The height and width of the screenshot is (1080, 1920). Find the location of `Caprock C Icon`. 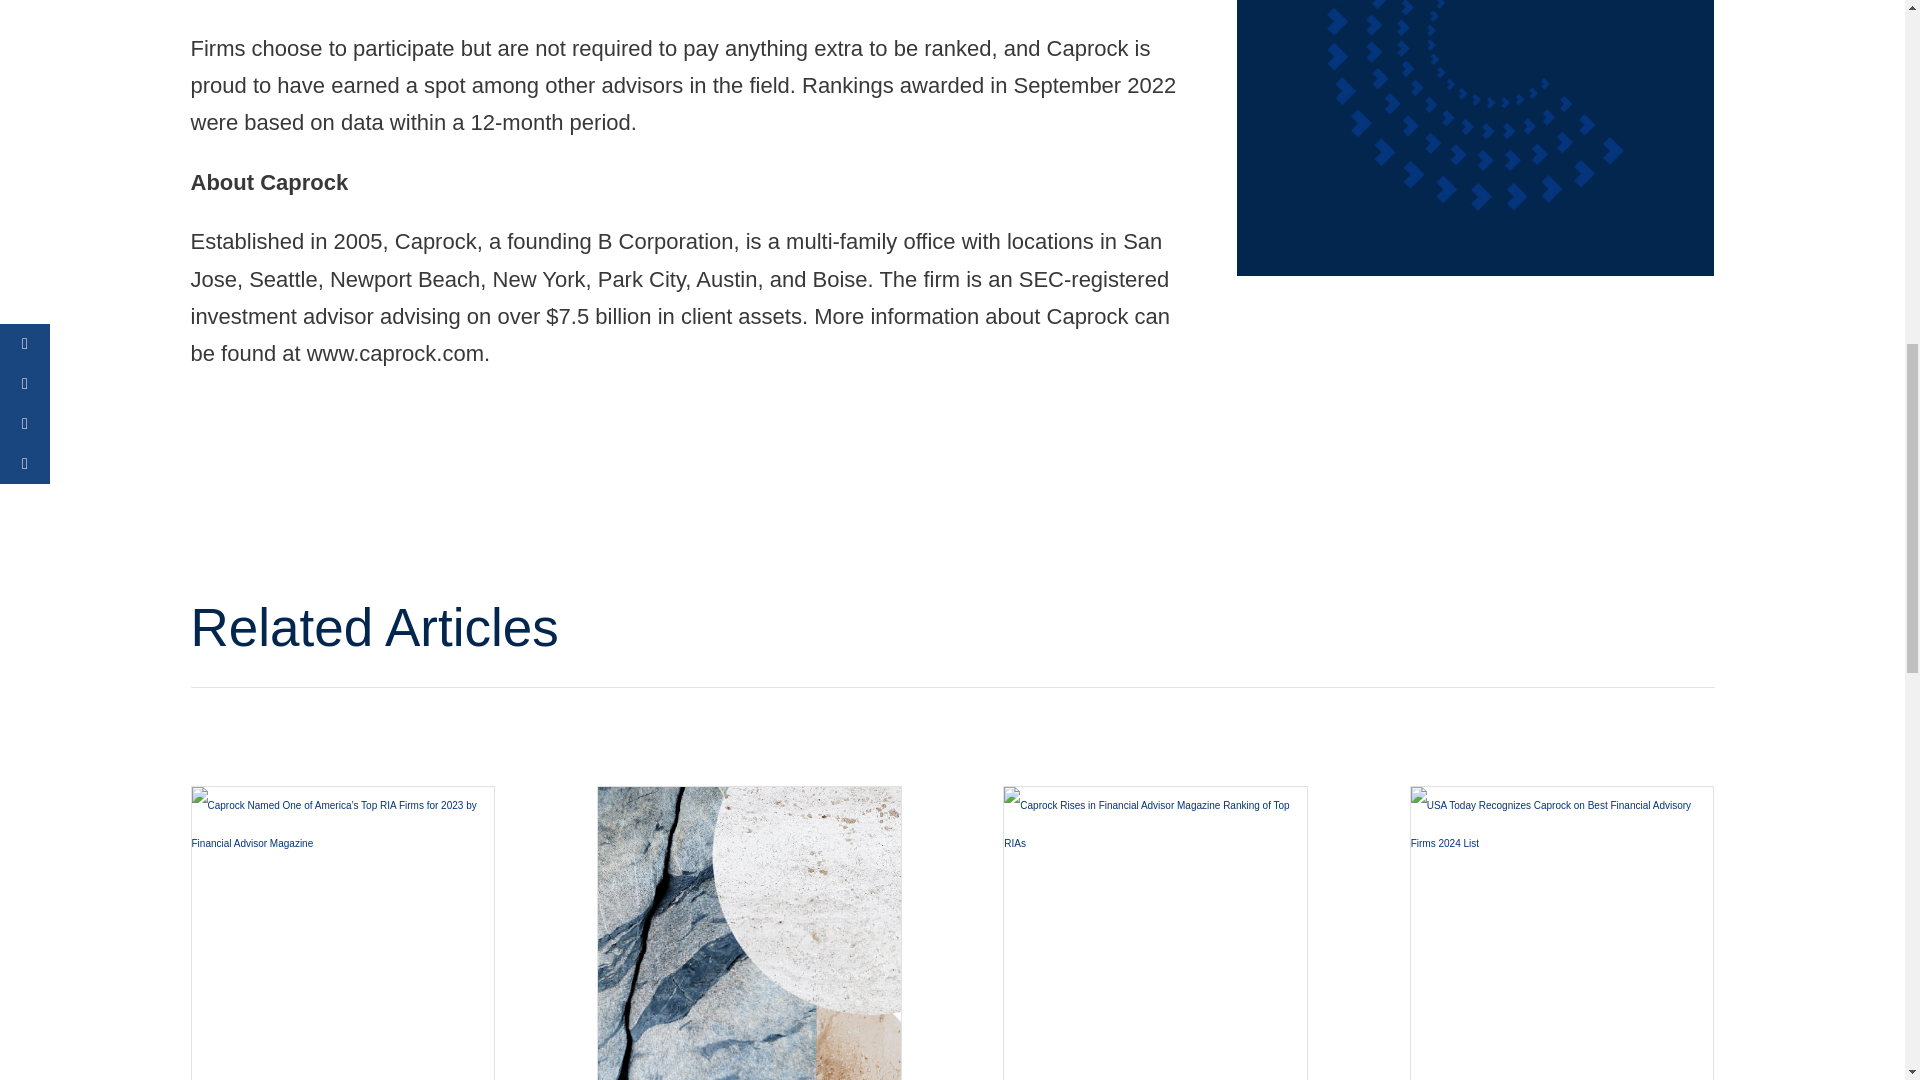

Caprock C Icon is located at coordinates (1475, 138).